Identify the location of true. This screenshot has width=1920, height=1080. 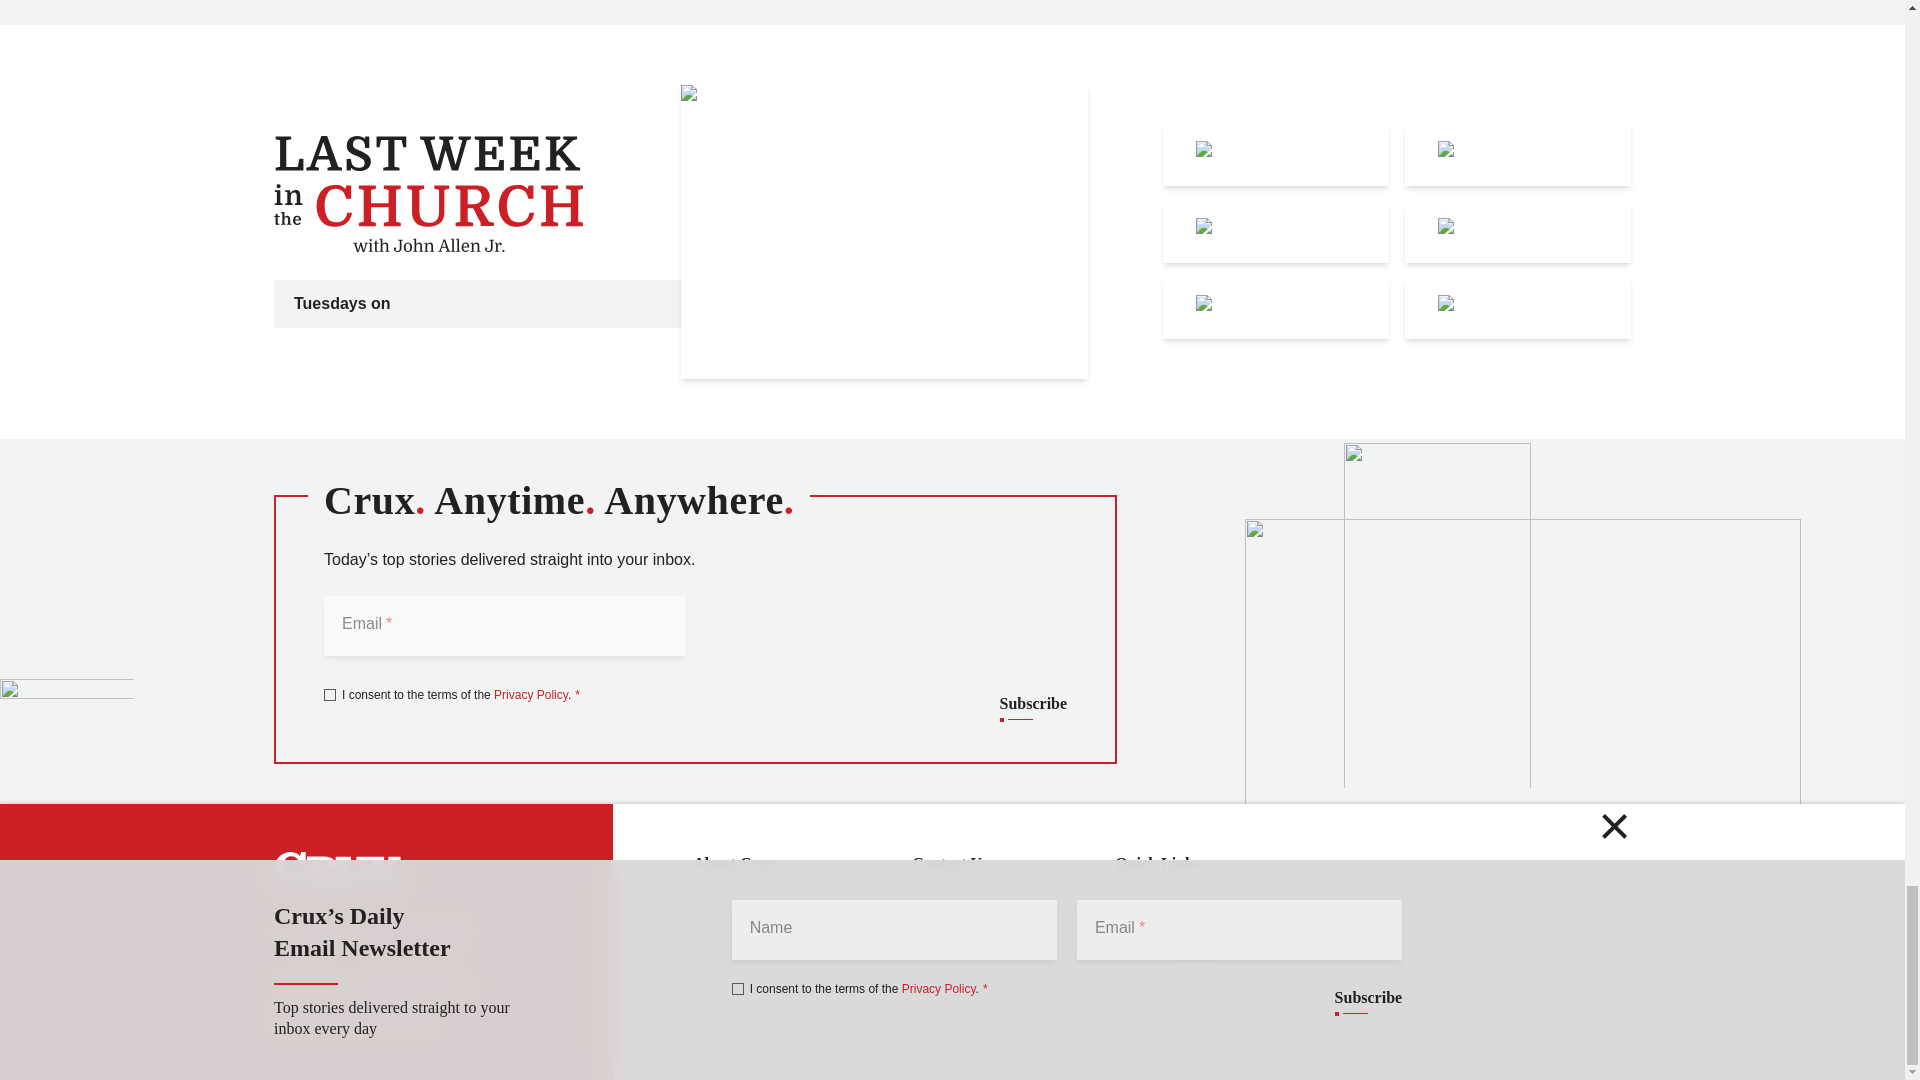
(330, 694).